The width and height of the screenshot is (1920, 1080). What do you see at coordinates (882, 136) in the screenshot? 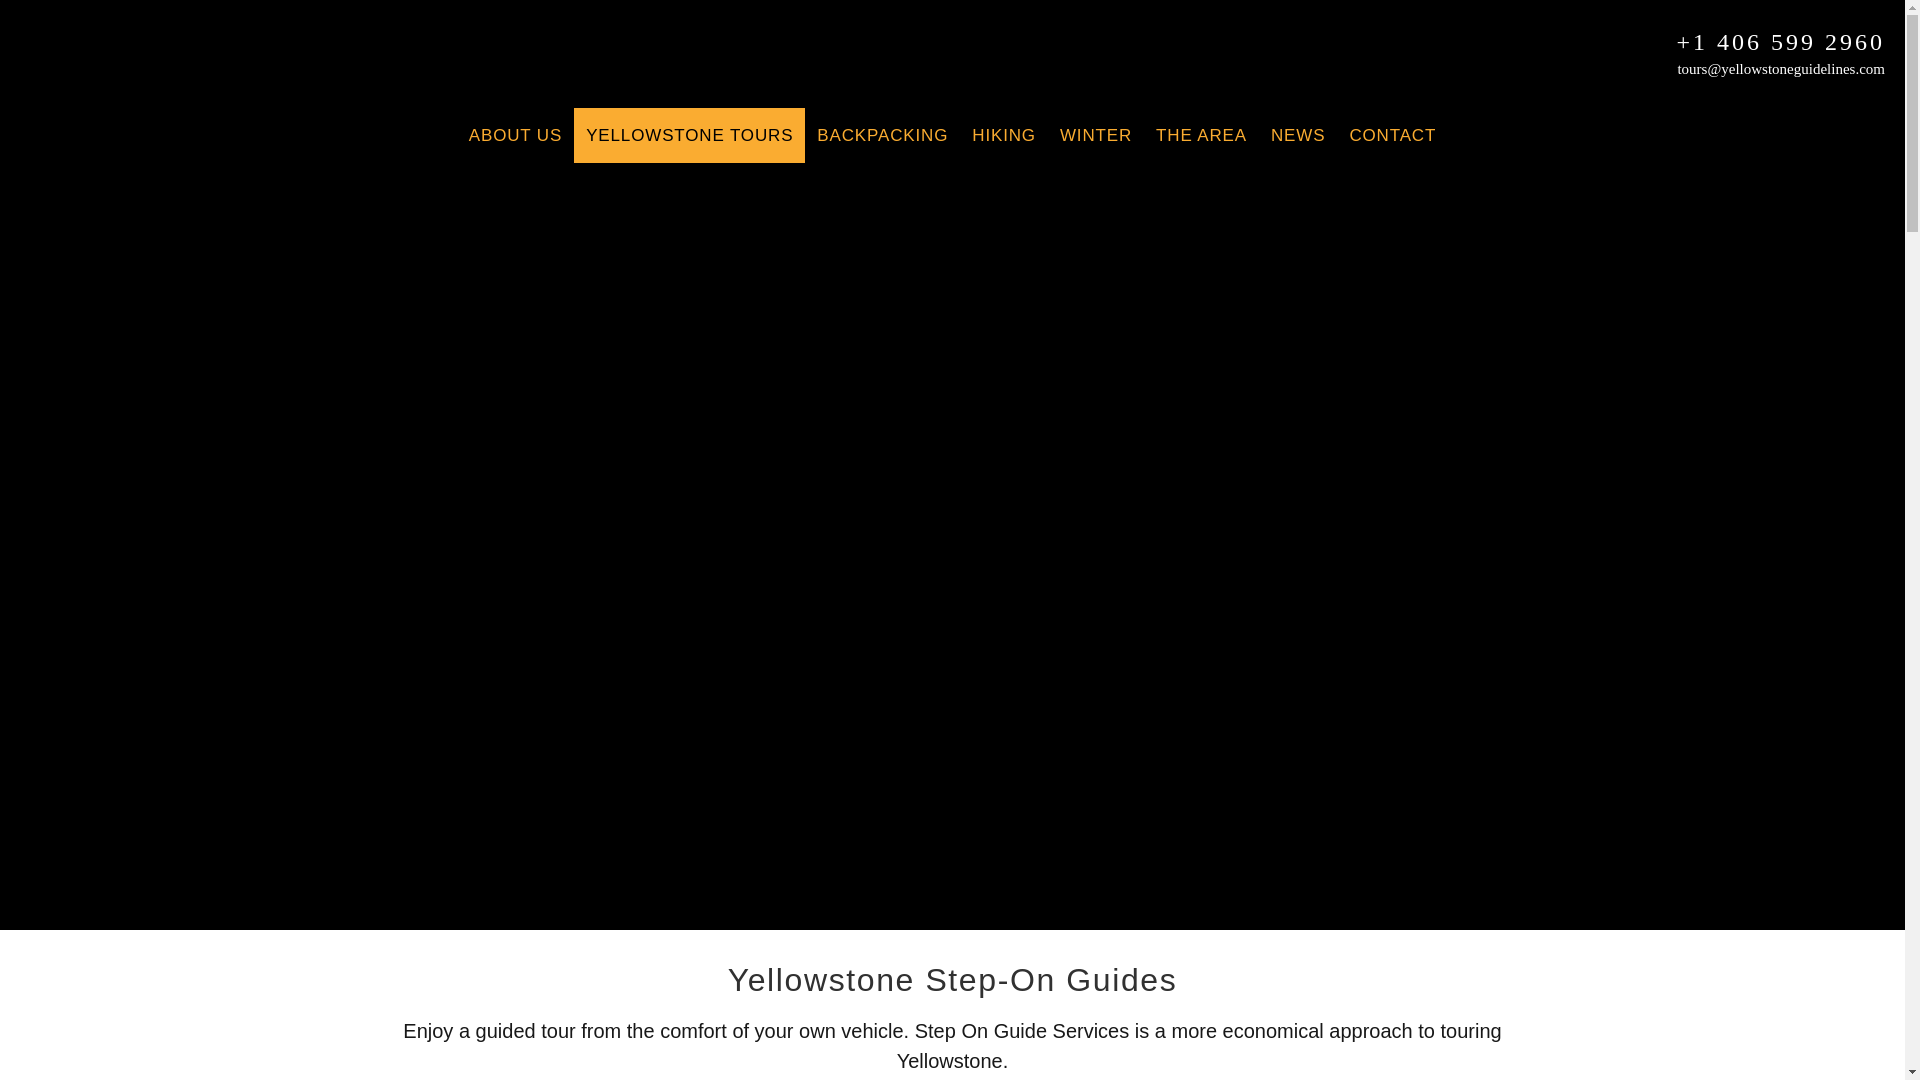
I see `BACKPACKING` at bounding box center [882, 136].